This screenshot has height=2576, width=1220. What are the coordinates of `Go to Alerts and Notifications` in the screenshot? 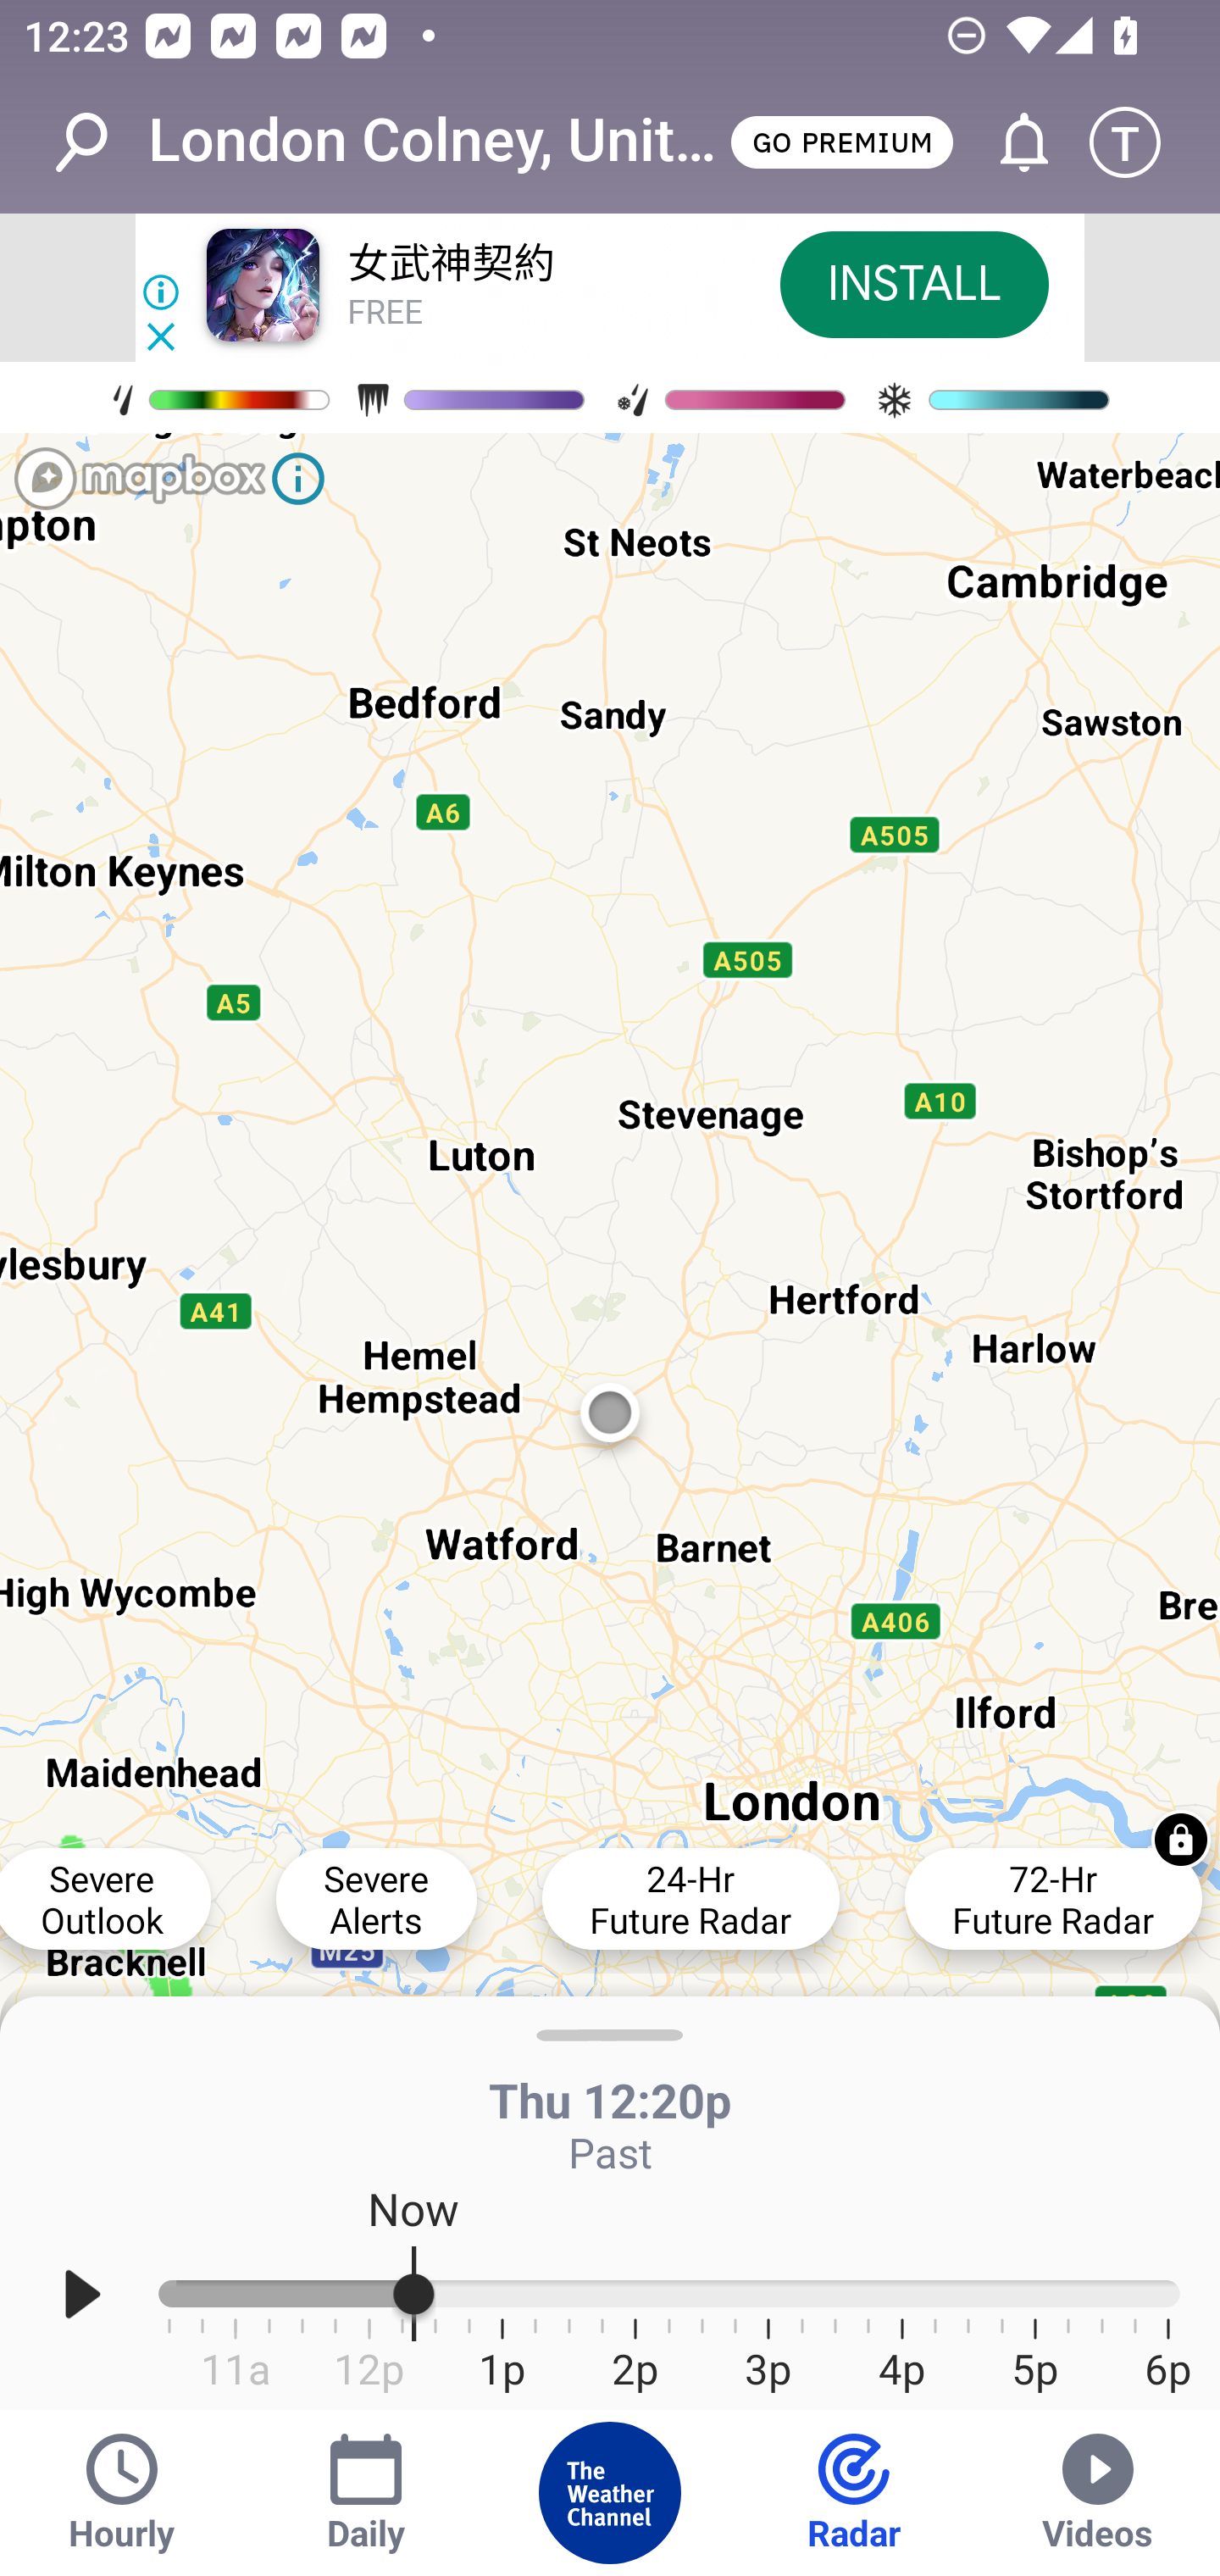 It's located at (1009, 142).